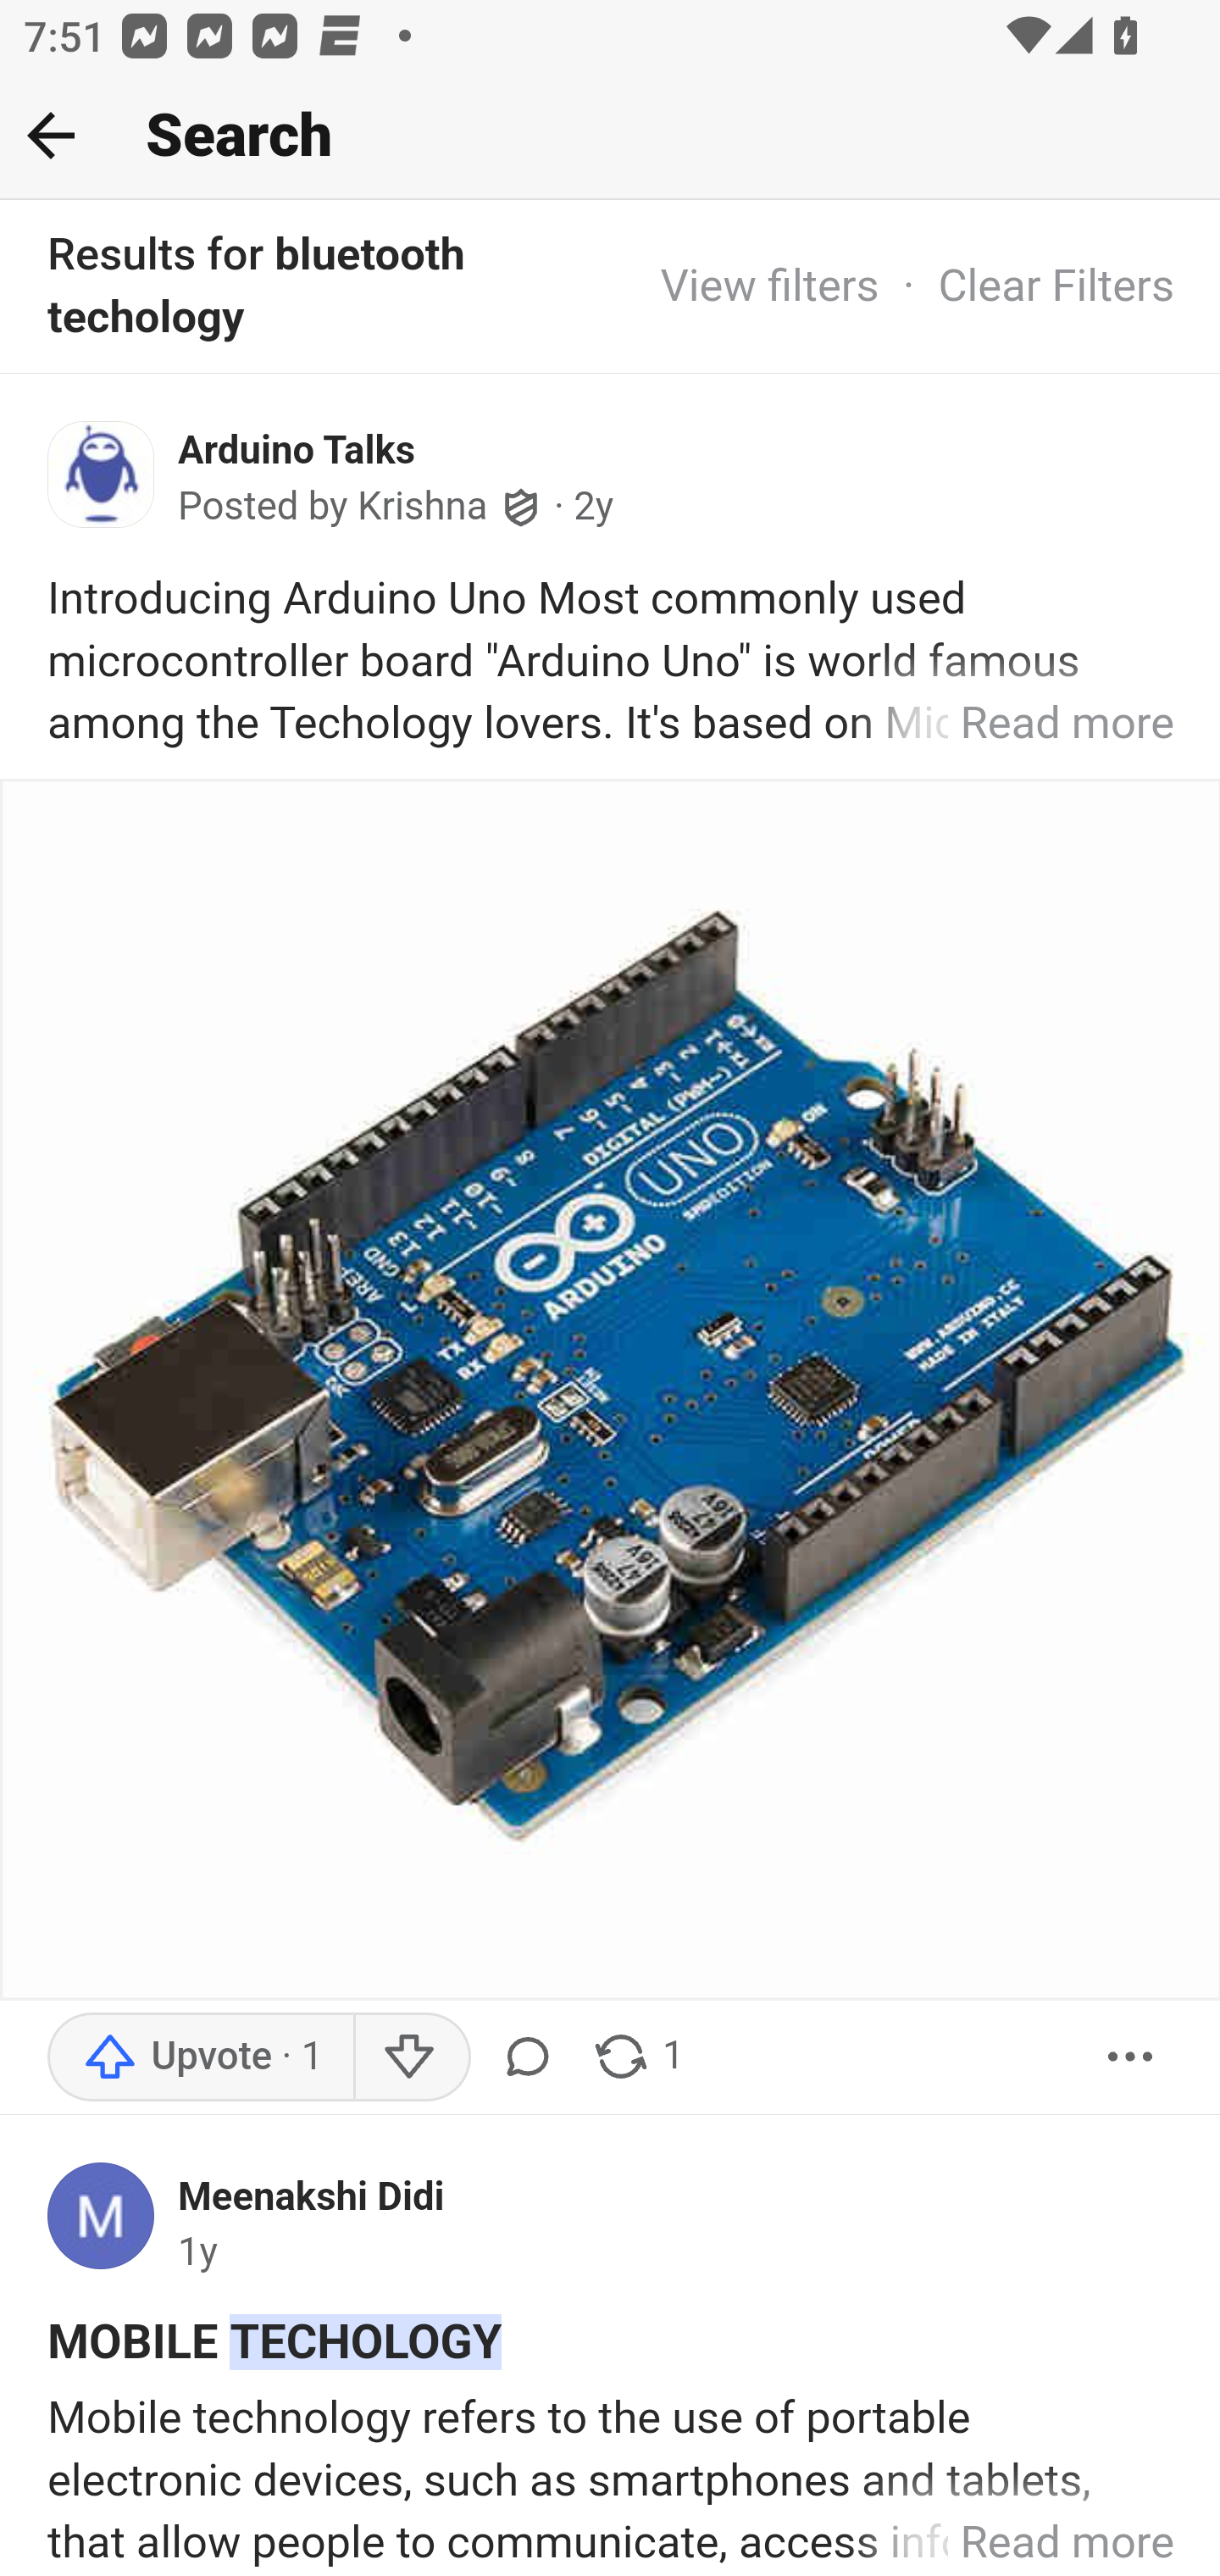  I want to click on Profile photo for Meenakshi Didi, so click(114, 2223).